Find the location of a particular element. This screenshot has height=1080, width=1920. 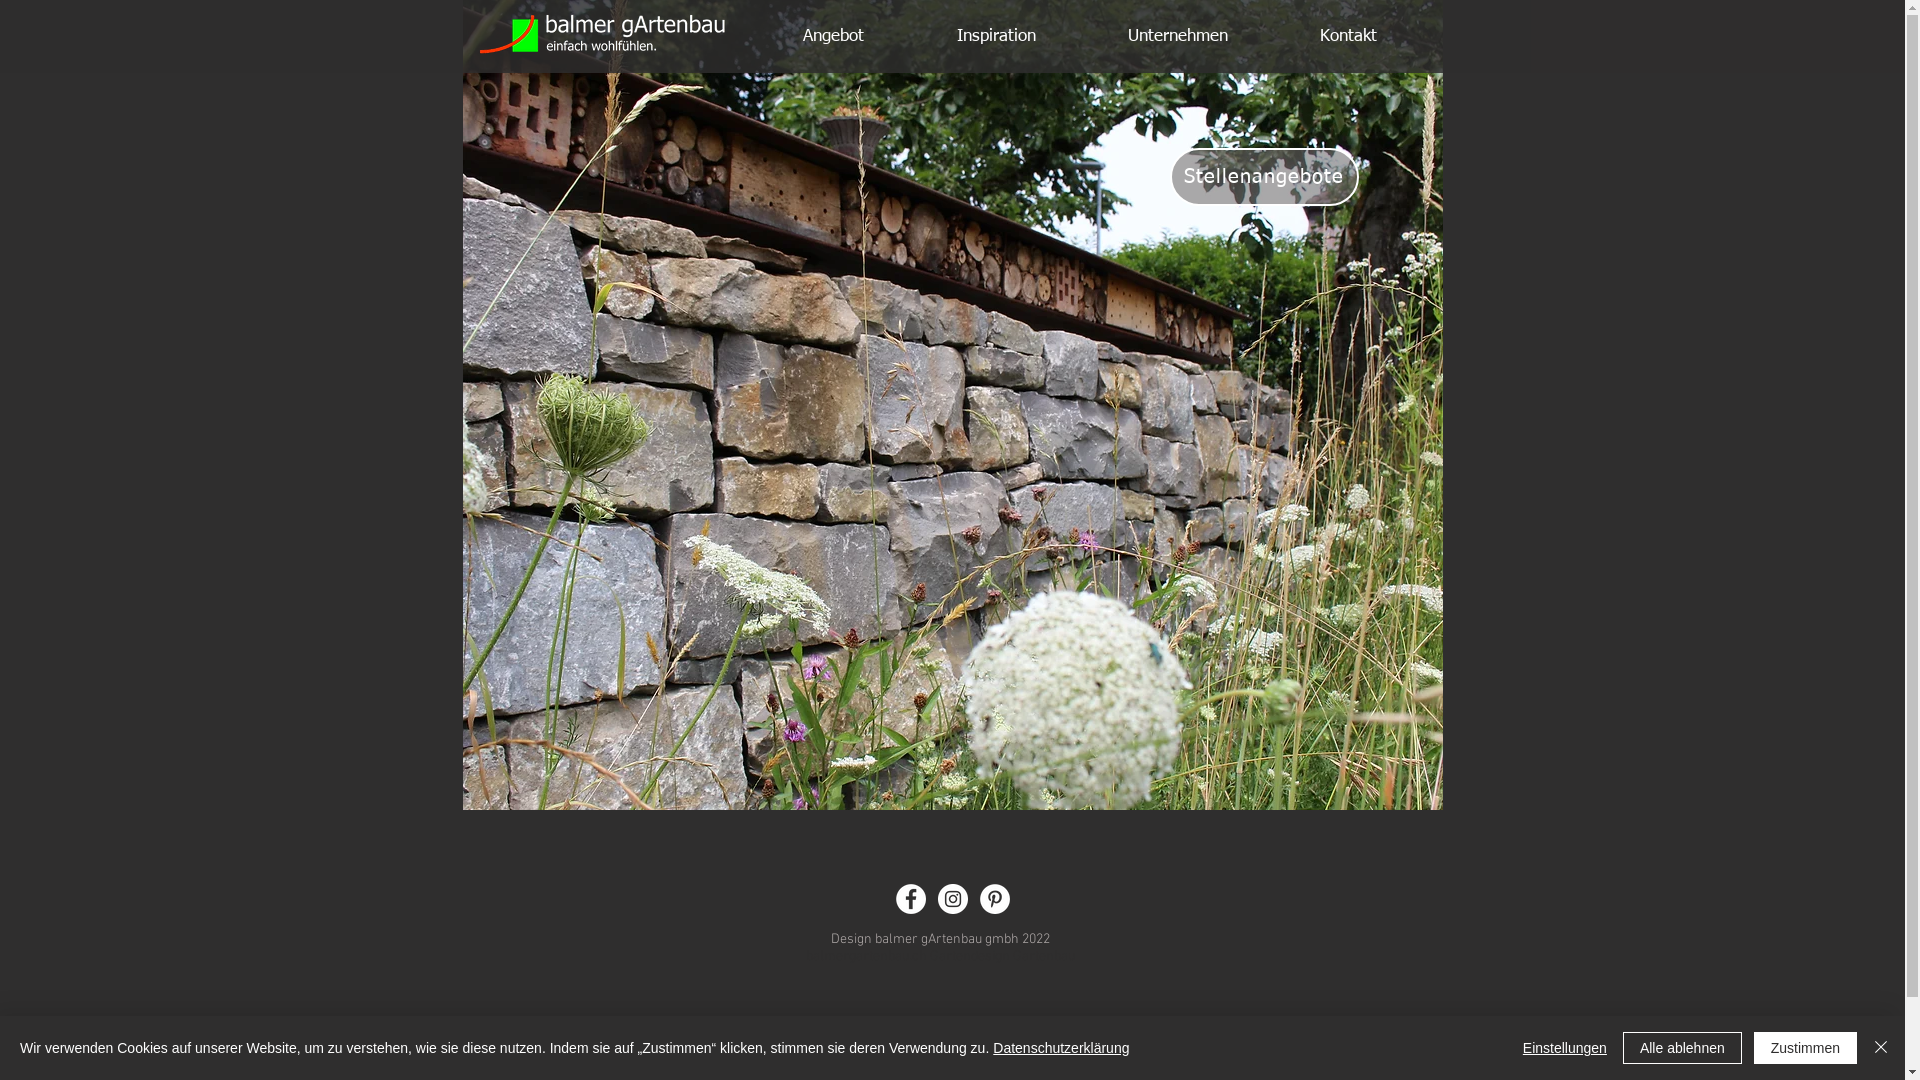

Alle ablehnen is located at coordinates (1682, 1048).